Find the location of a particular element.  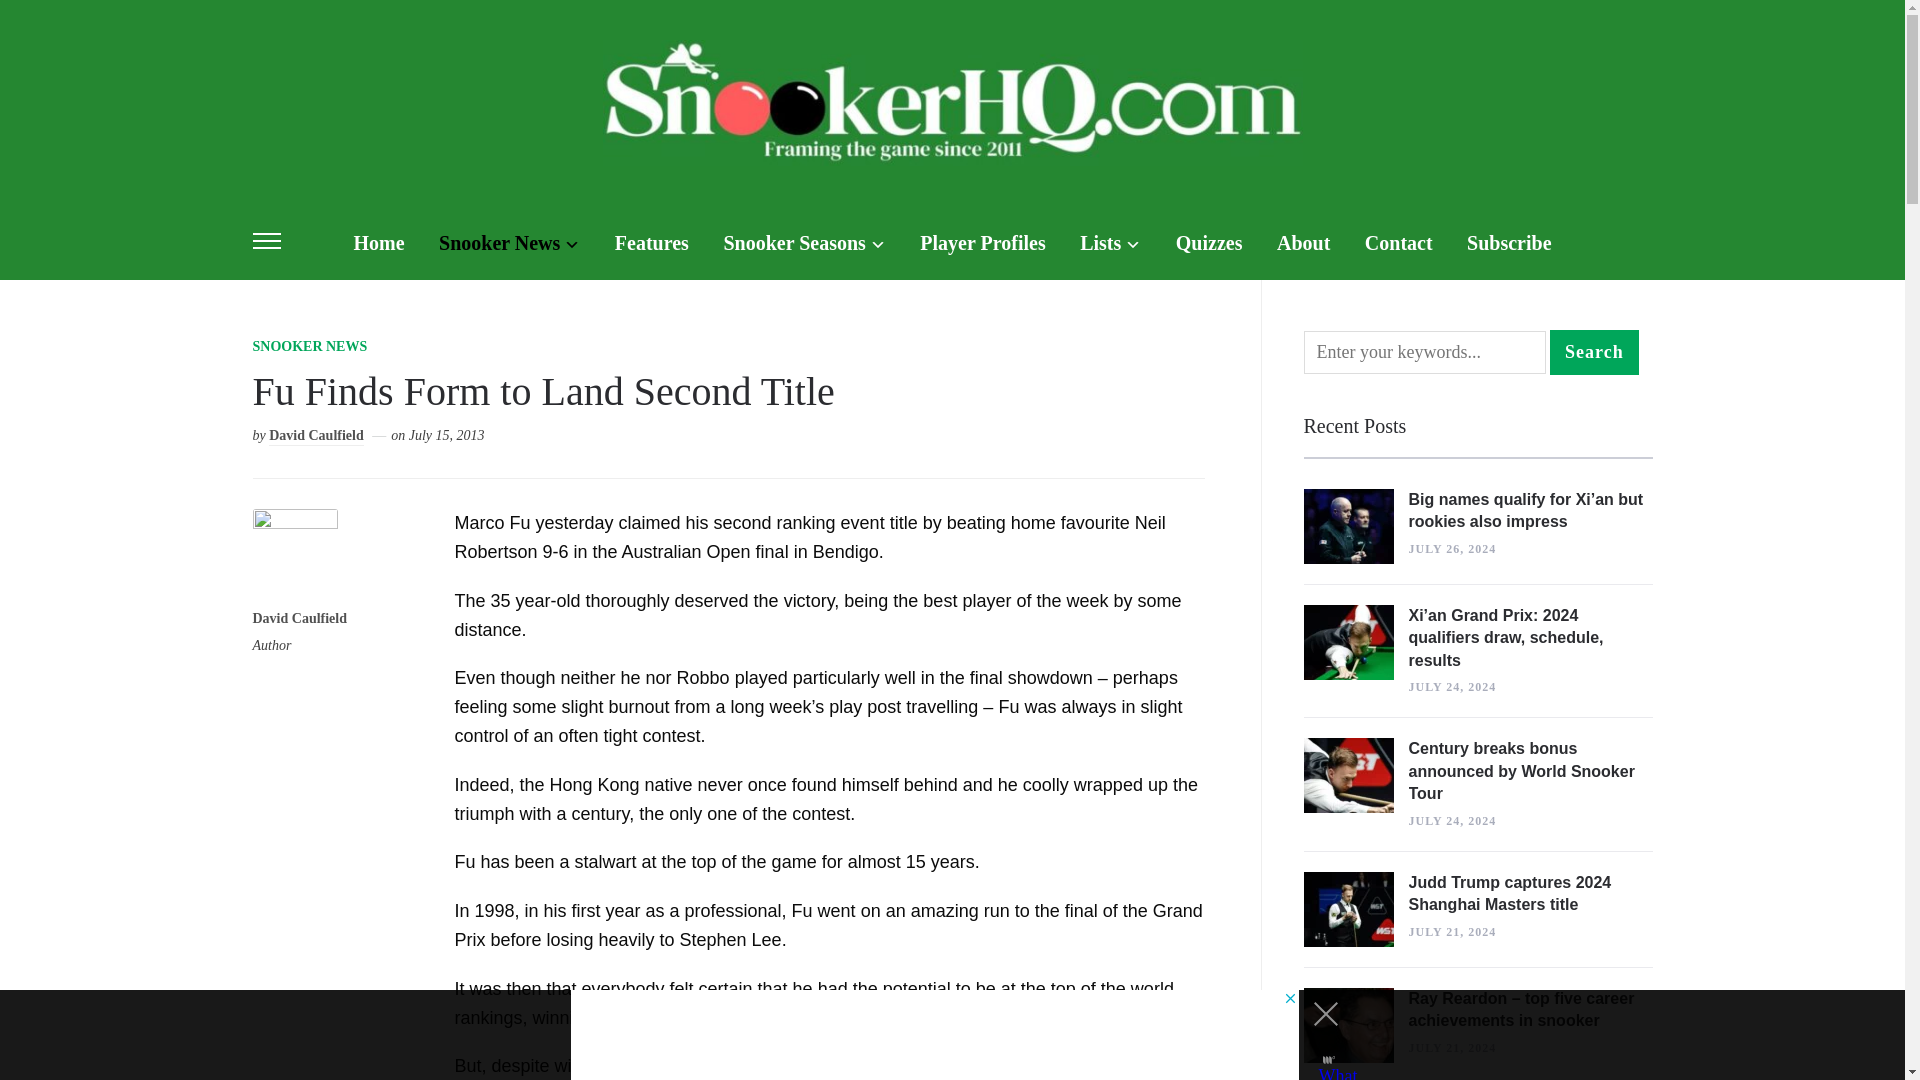

Search is located at coordinates (1594, 352).